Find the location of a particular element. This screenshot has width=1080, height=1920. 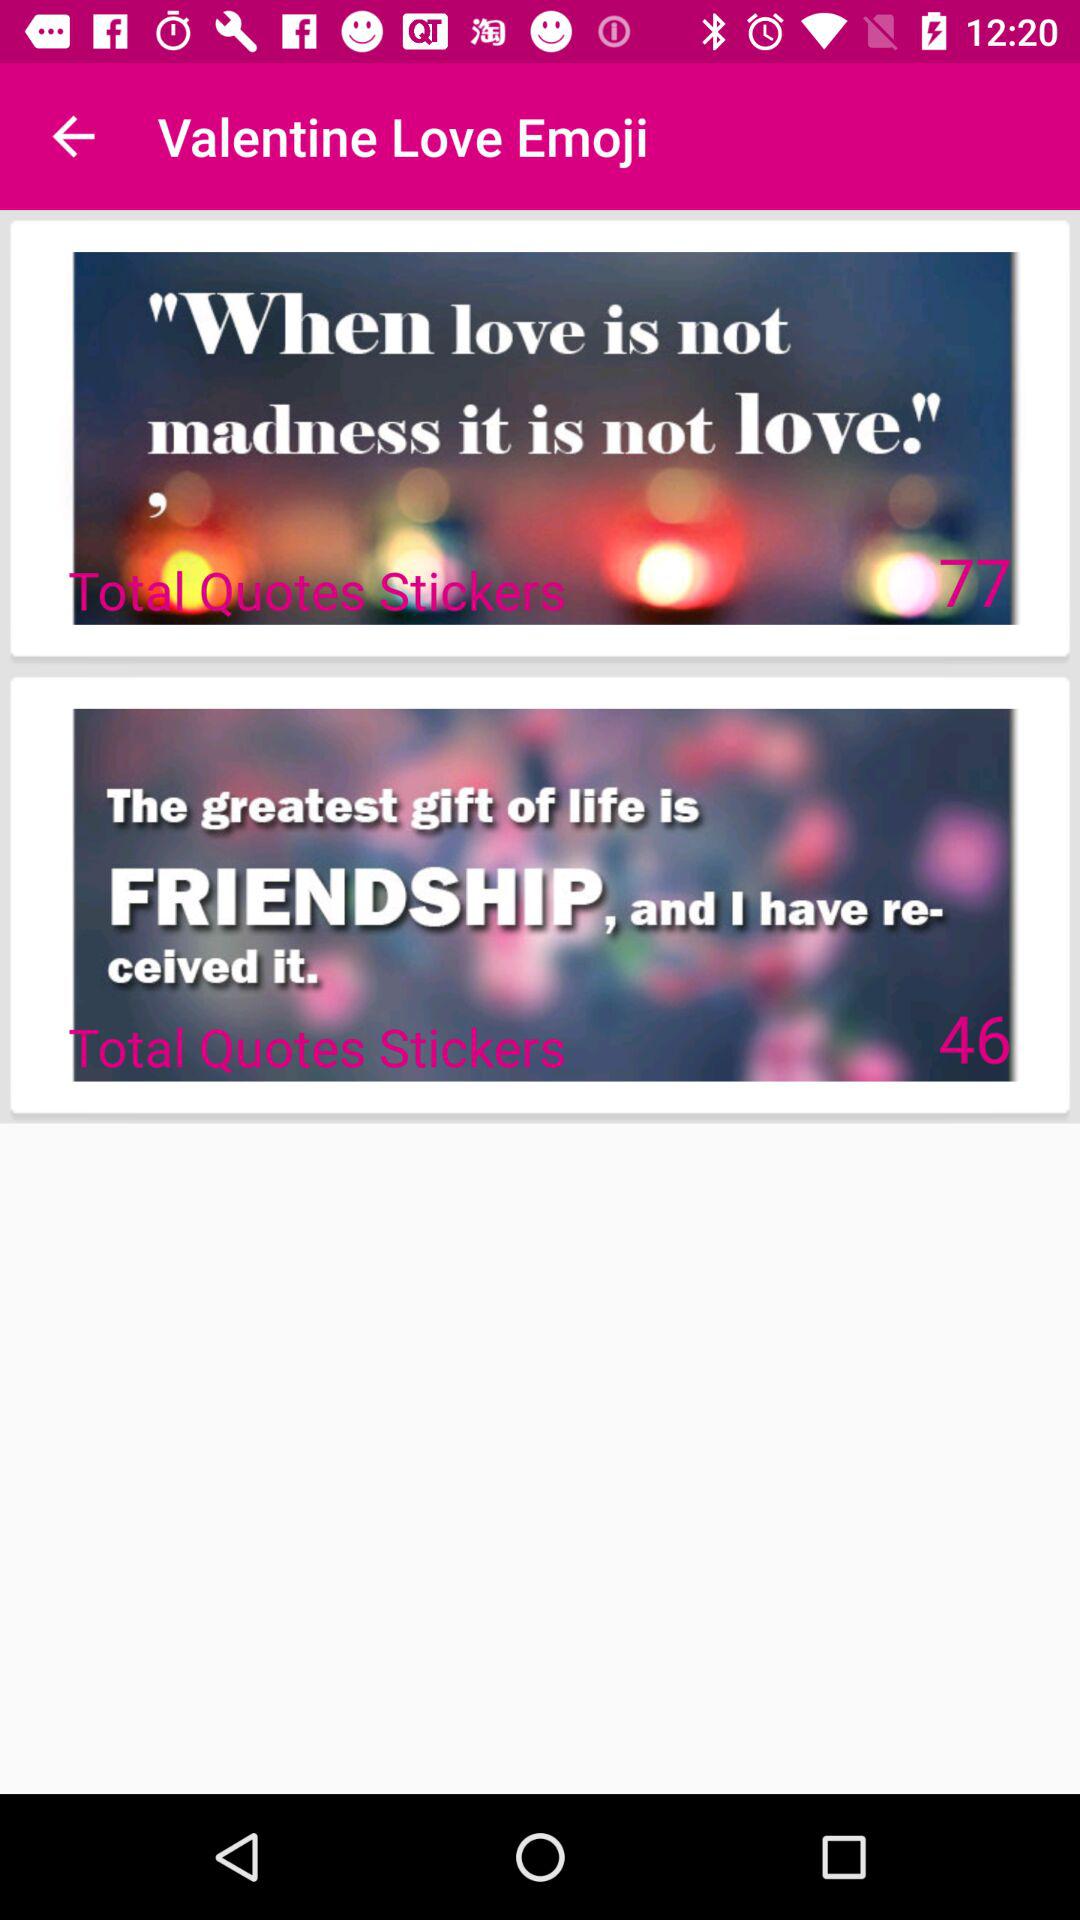

press the icon to the right of the total quotes stickers item is located at coordinates (974, 1037).